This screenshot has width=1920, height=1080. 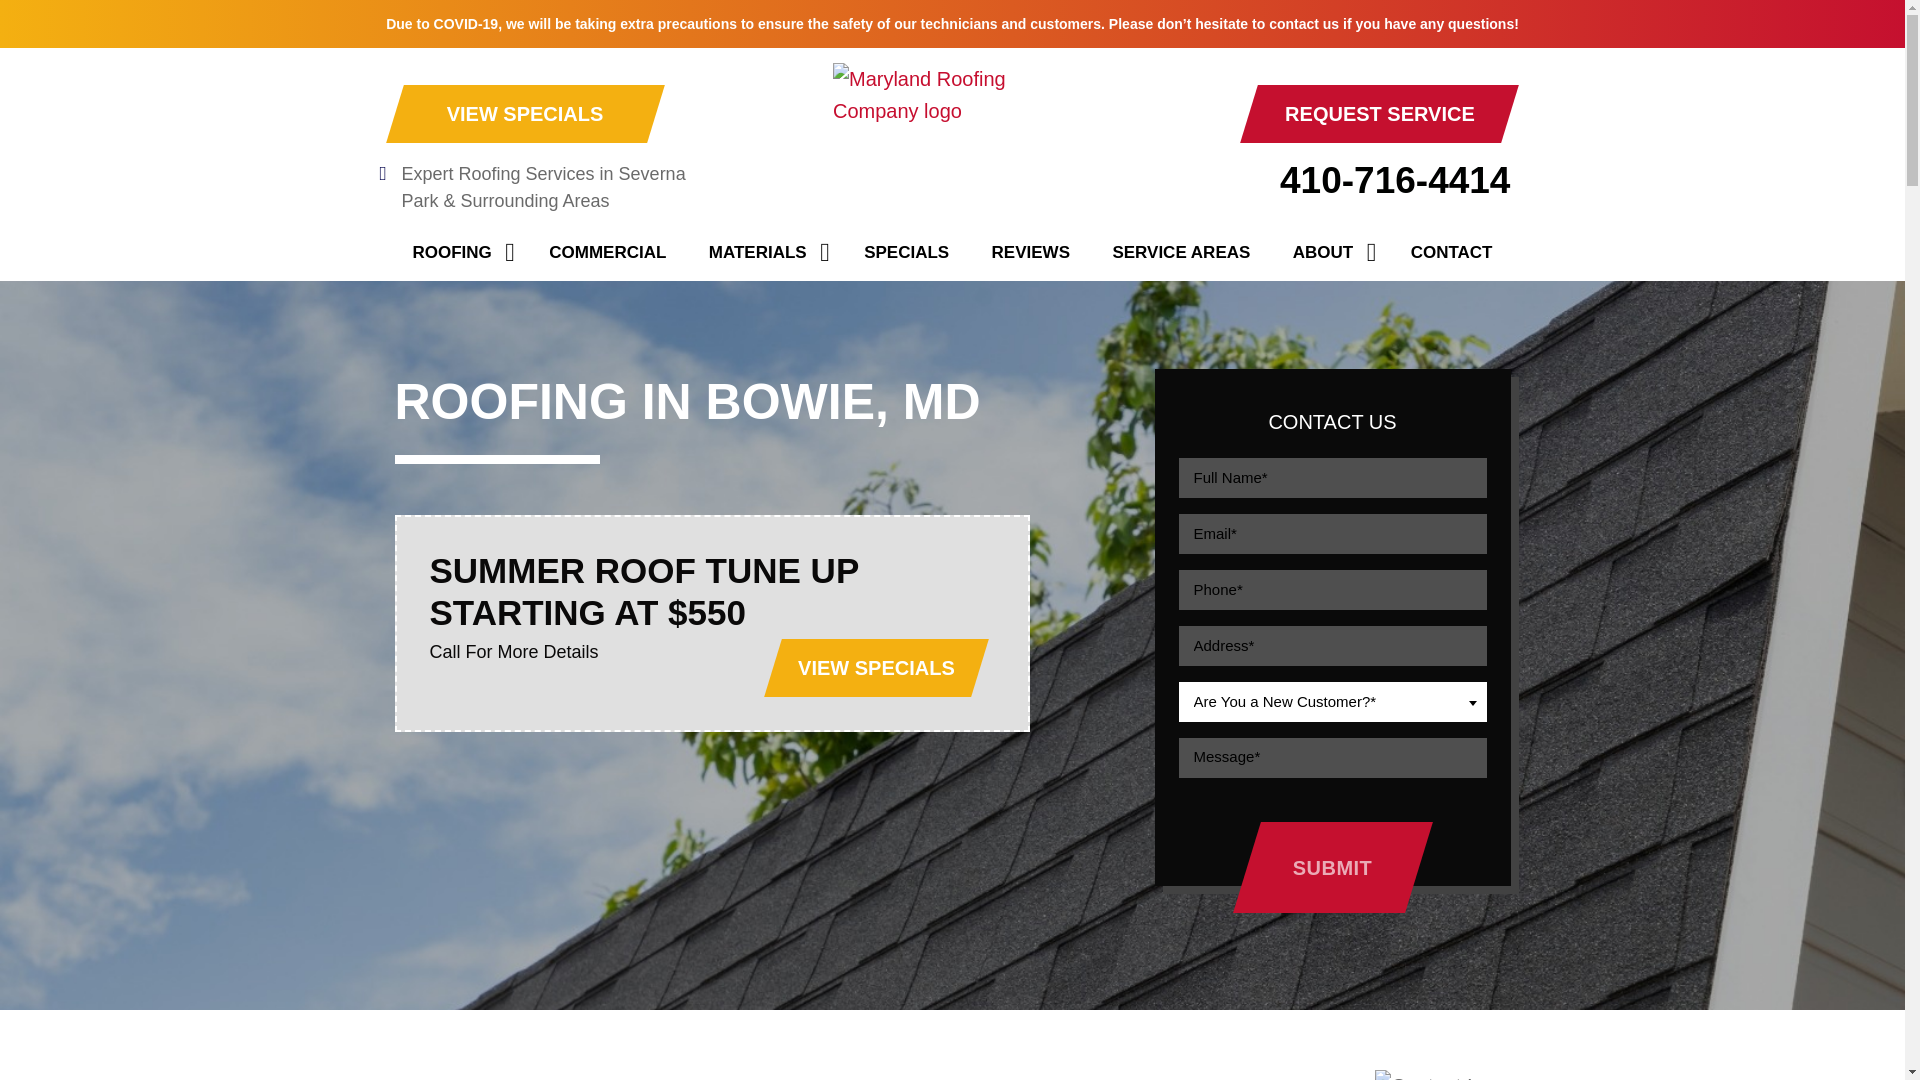 I want to click on ROOFING, so click(x=460, y=252).